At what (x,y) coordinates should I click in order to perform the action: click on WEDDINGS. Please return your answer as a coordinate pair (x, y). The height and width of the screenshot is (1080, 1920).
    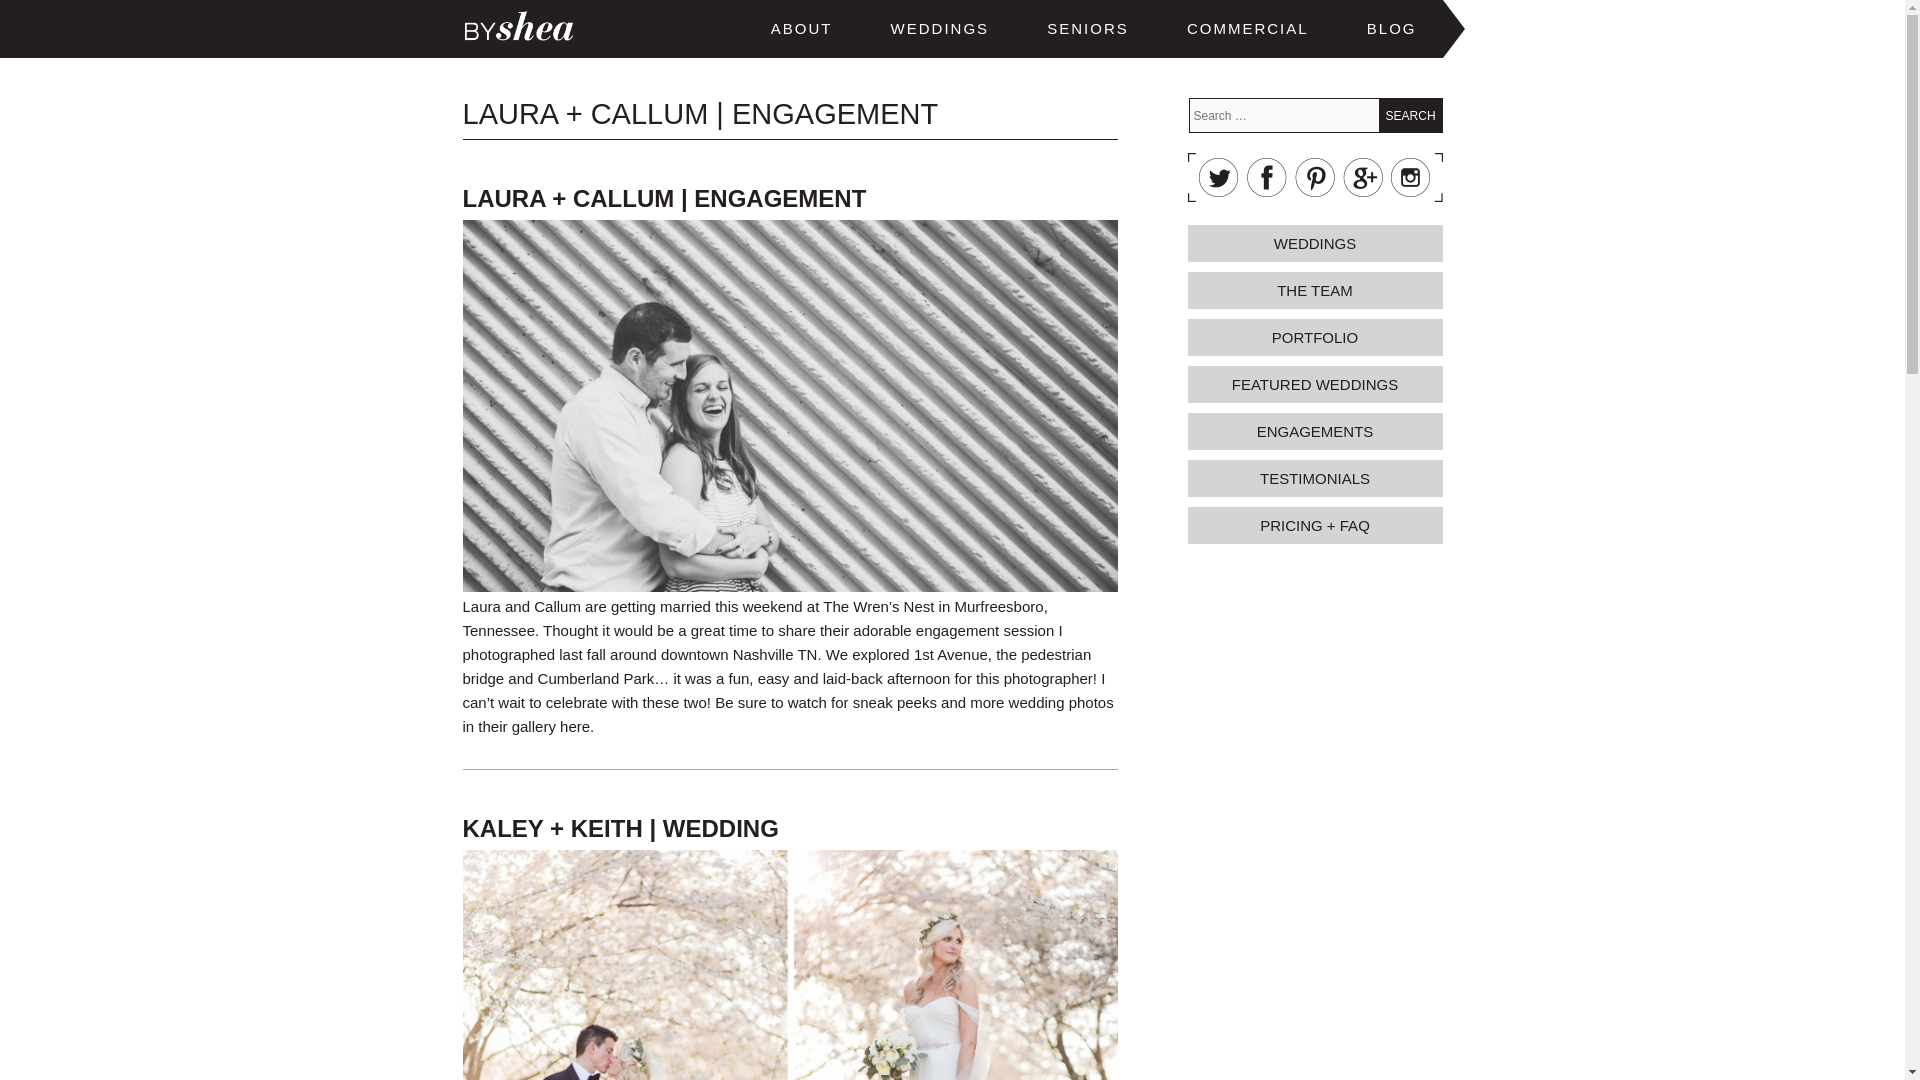
    Looking at the image, I should click on (940, 28).